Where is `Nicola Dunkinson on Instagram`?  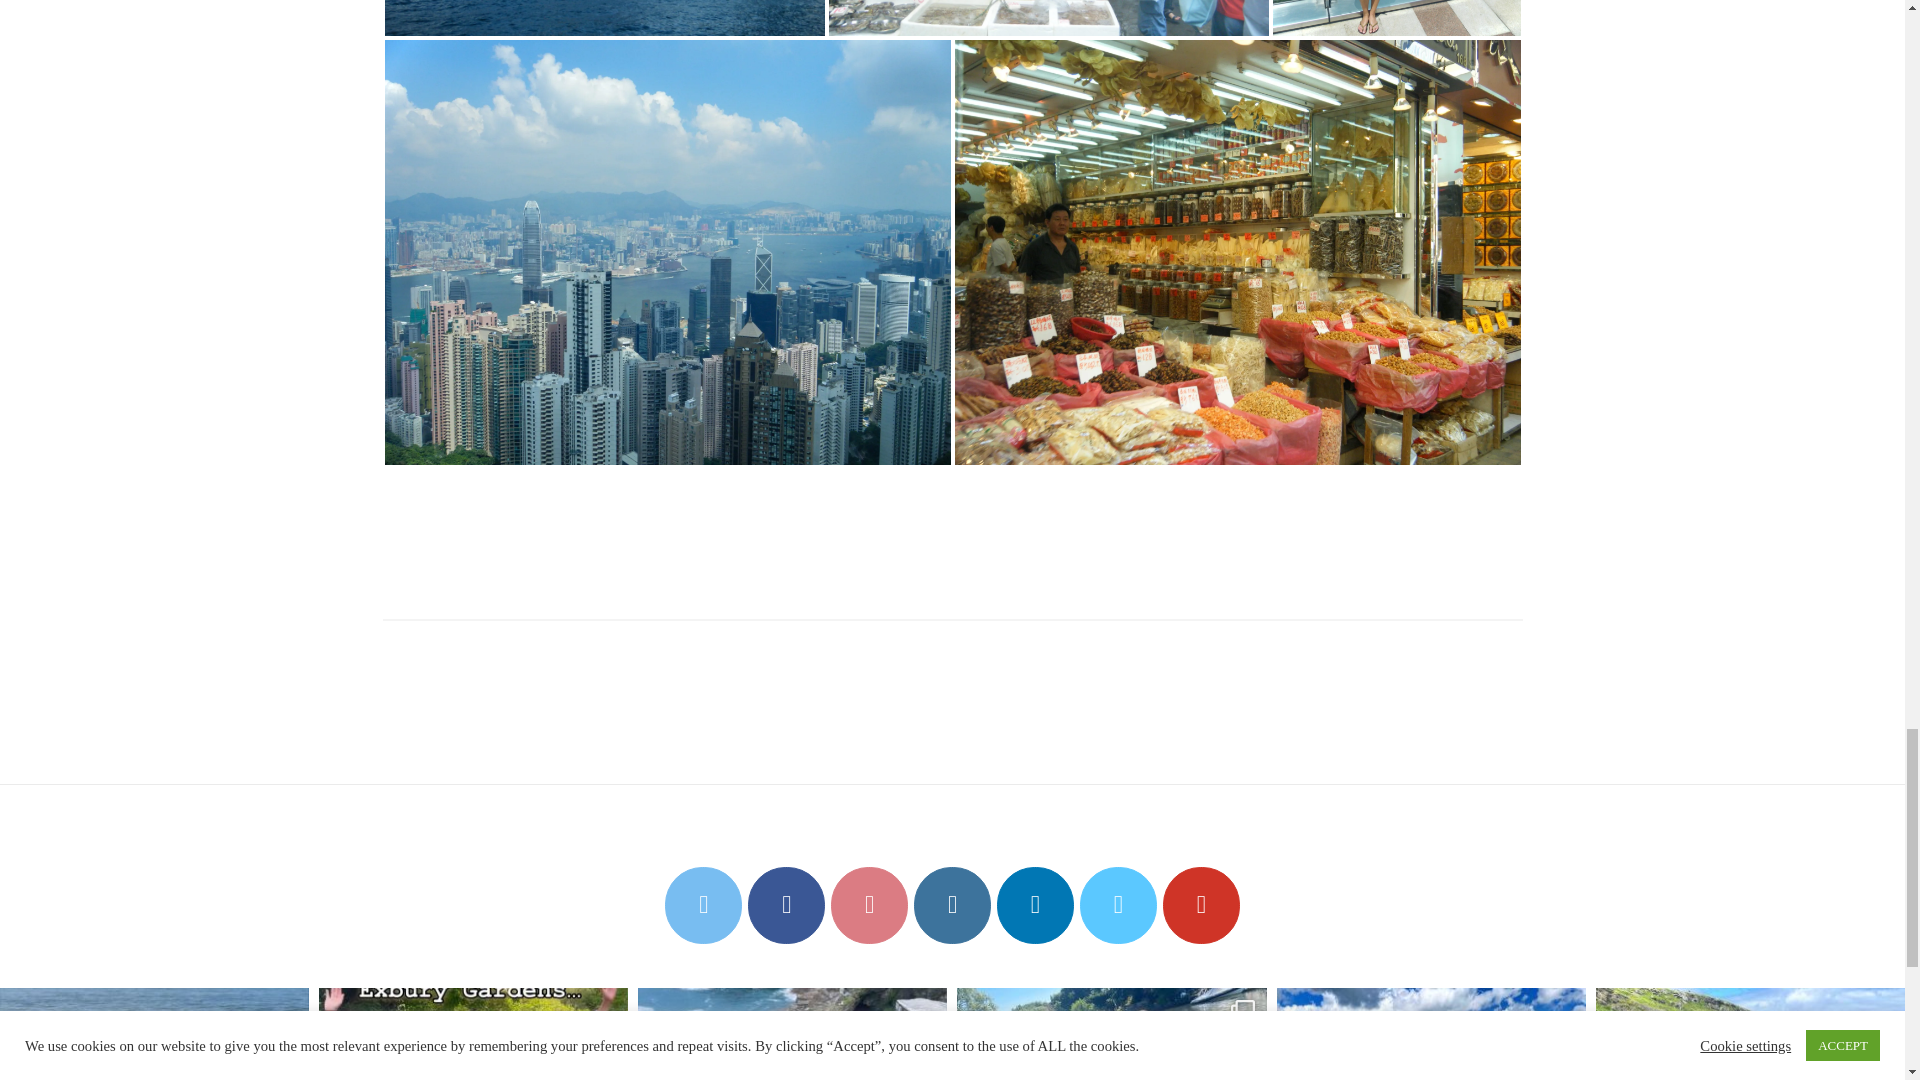
Nicola Dunkinson on Instagram is located at coordinates (952, 905).